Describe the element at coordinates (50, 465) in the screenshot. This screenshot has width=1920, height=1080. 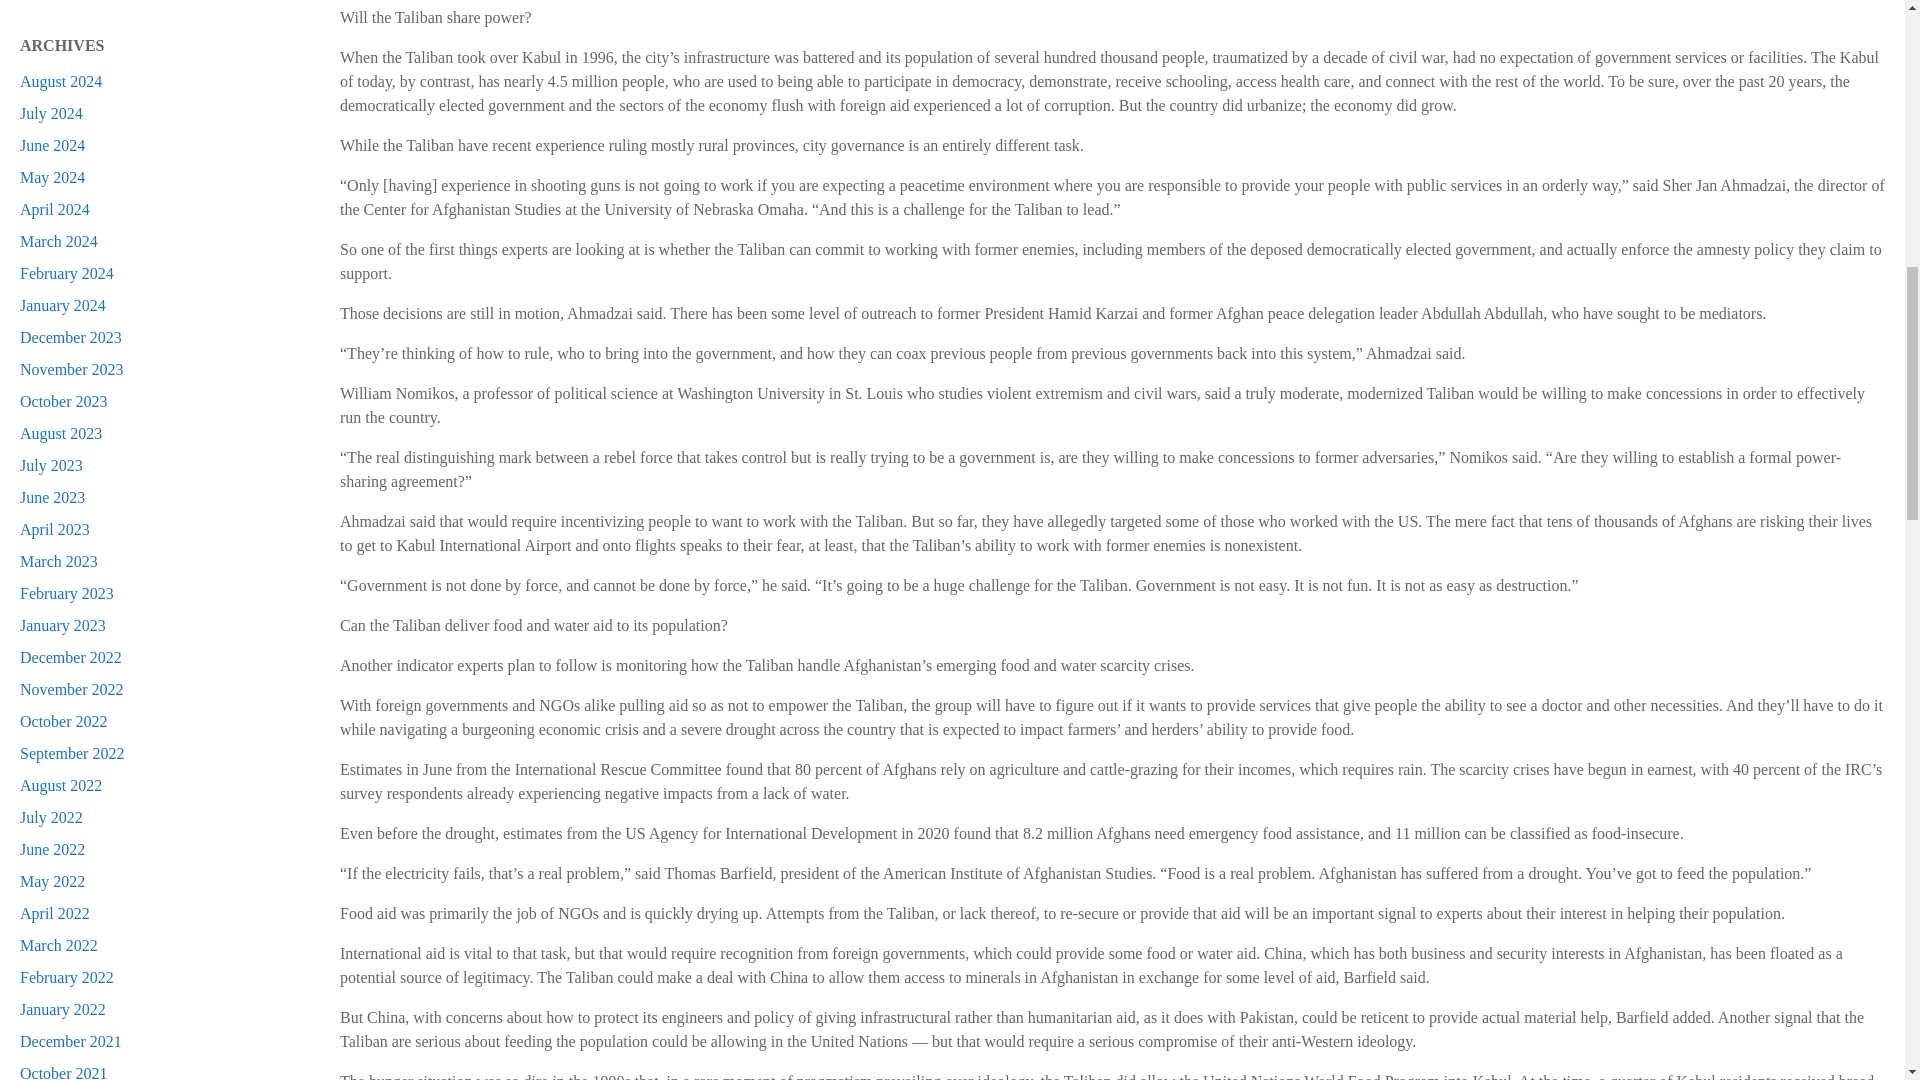
I see `July 2023` at that location.